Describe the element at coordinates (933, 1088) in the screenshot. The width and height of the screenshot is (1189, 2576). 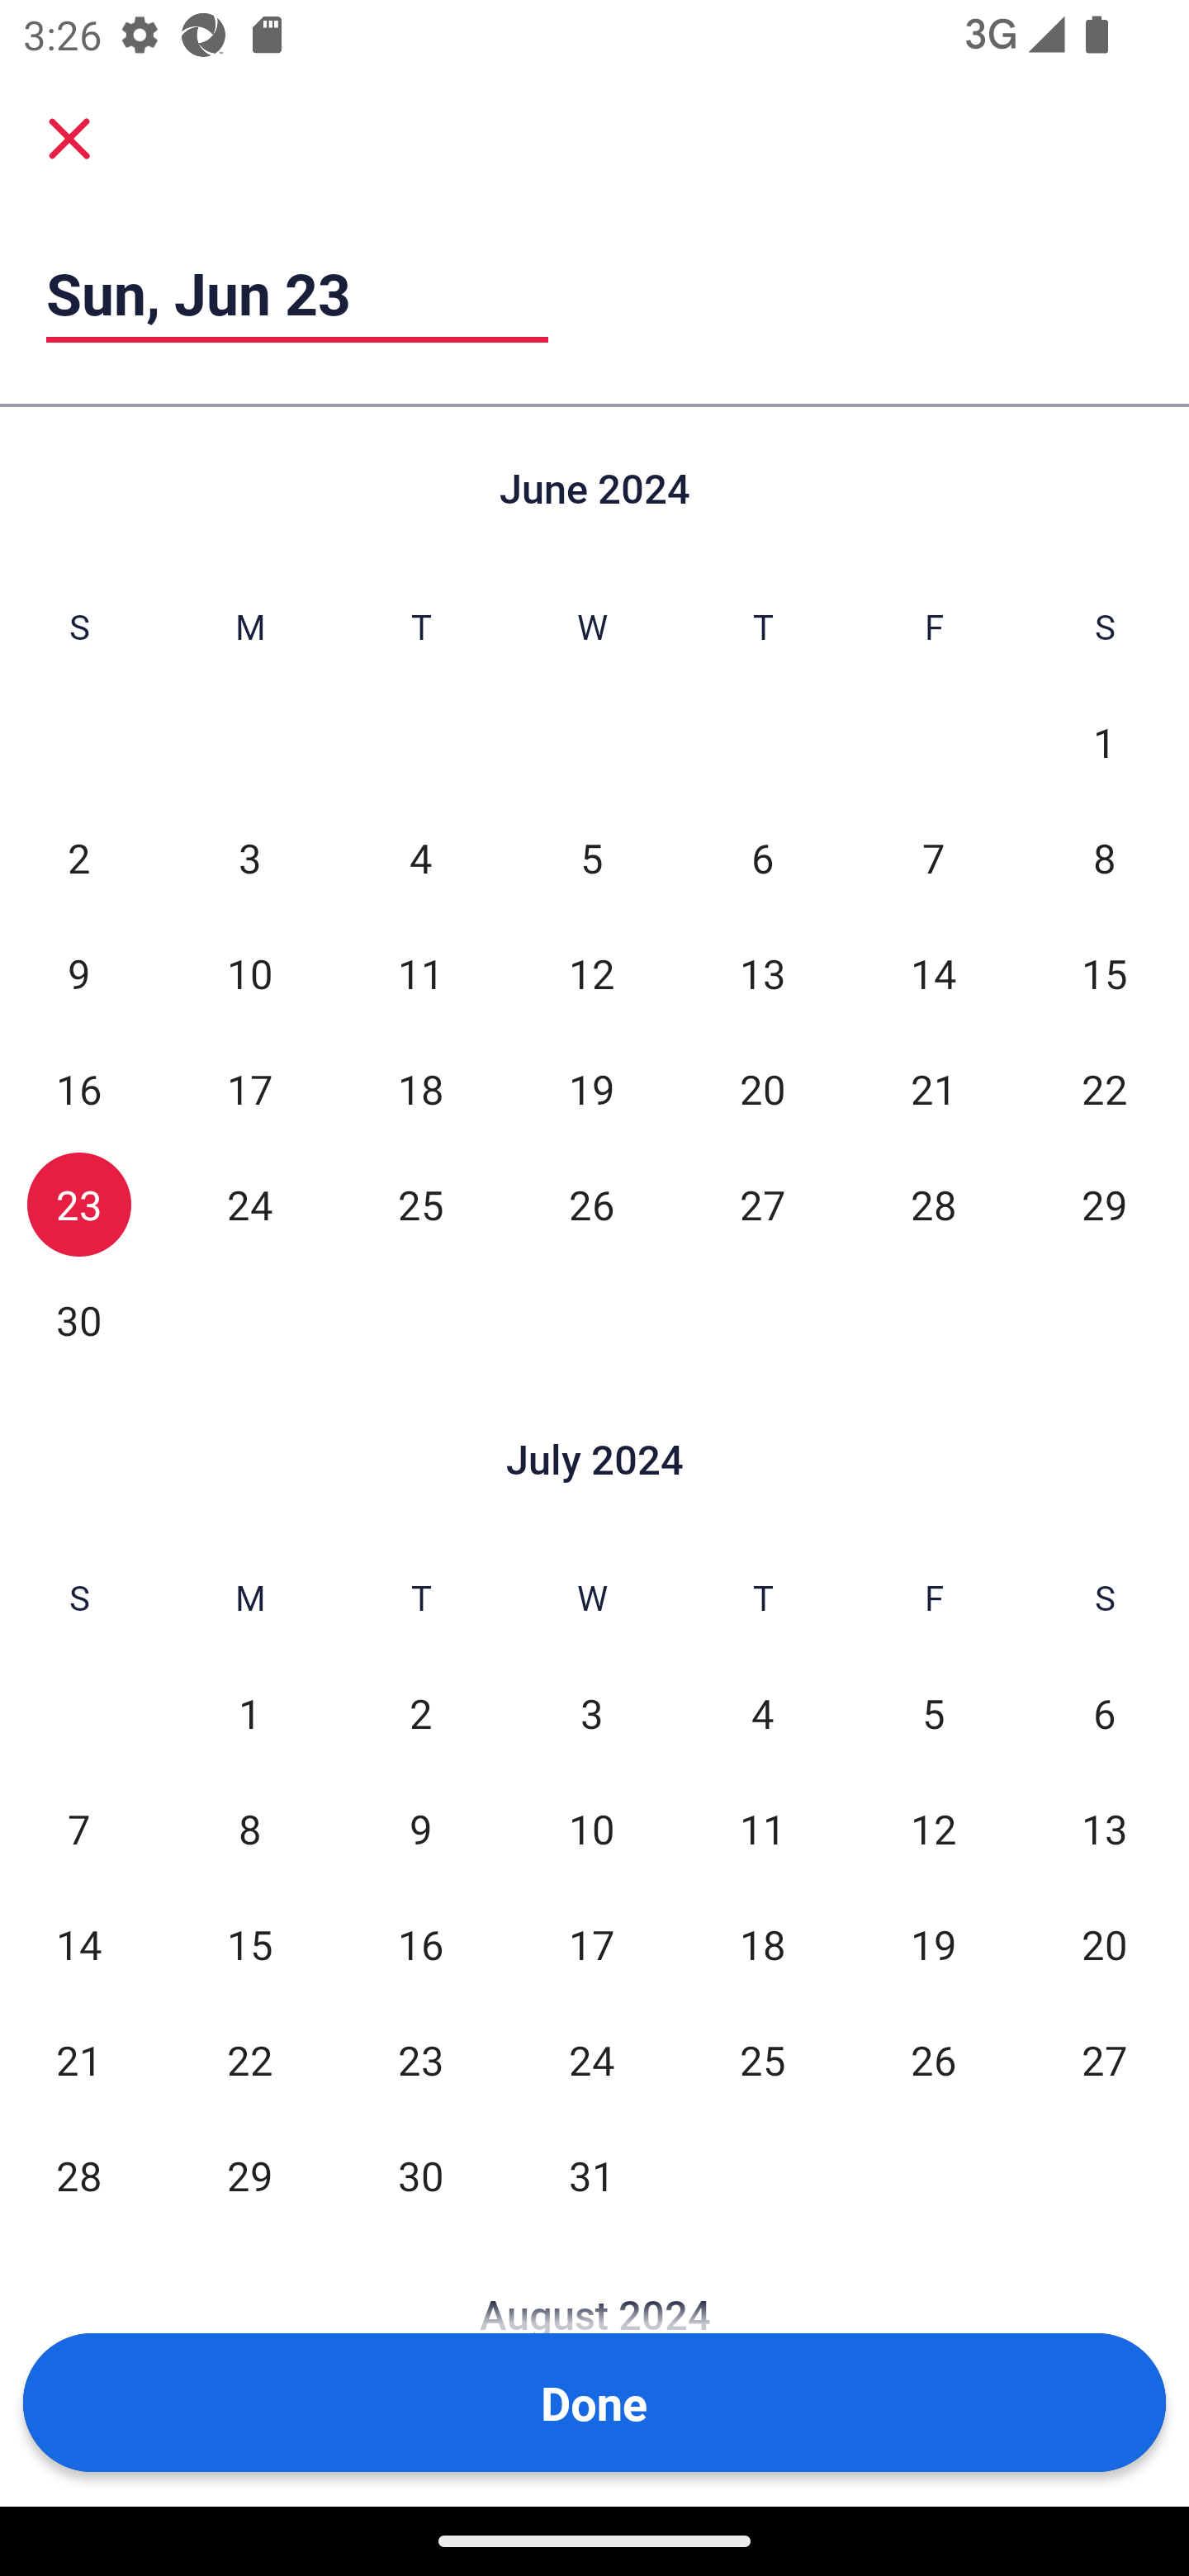
I see `21 Fri, Jun 21, Not Selected` at that location.